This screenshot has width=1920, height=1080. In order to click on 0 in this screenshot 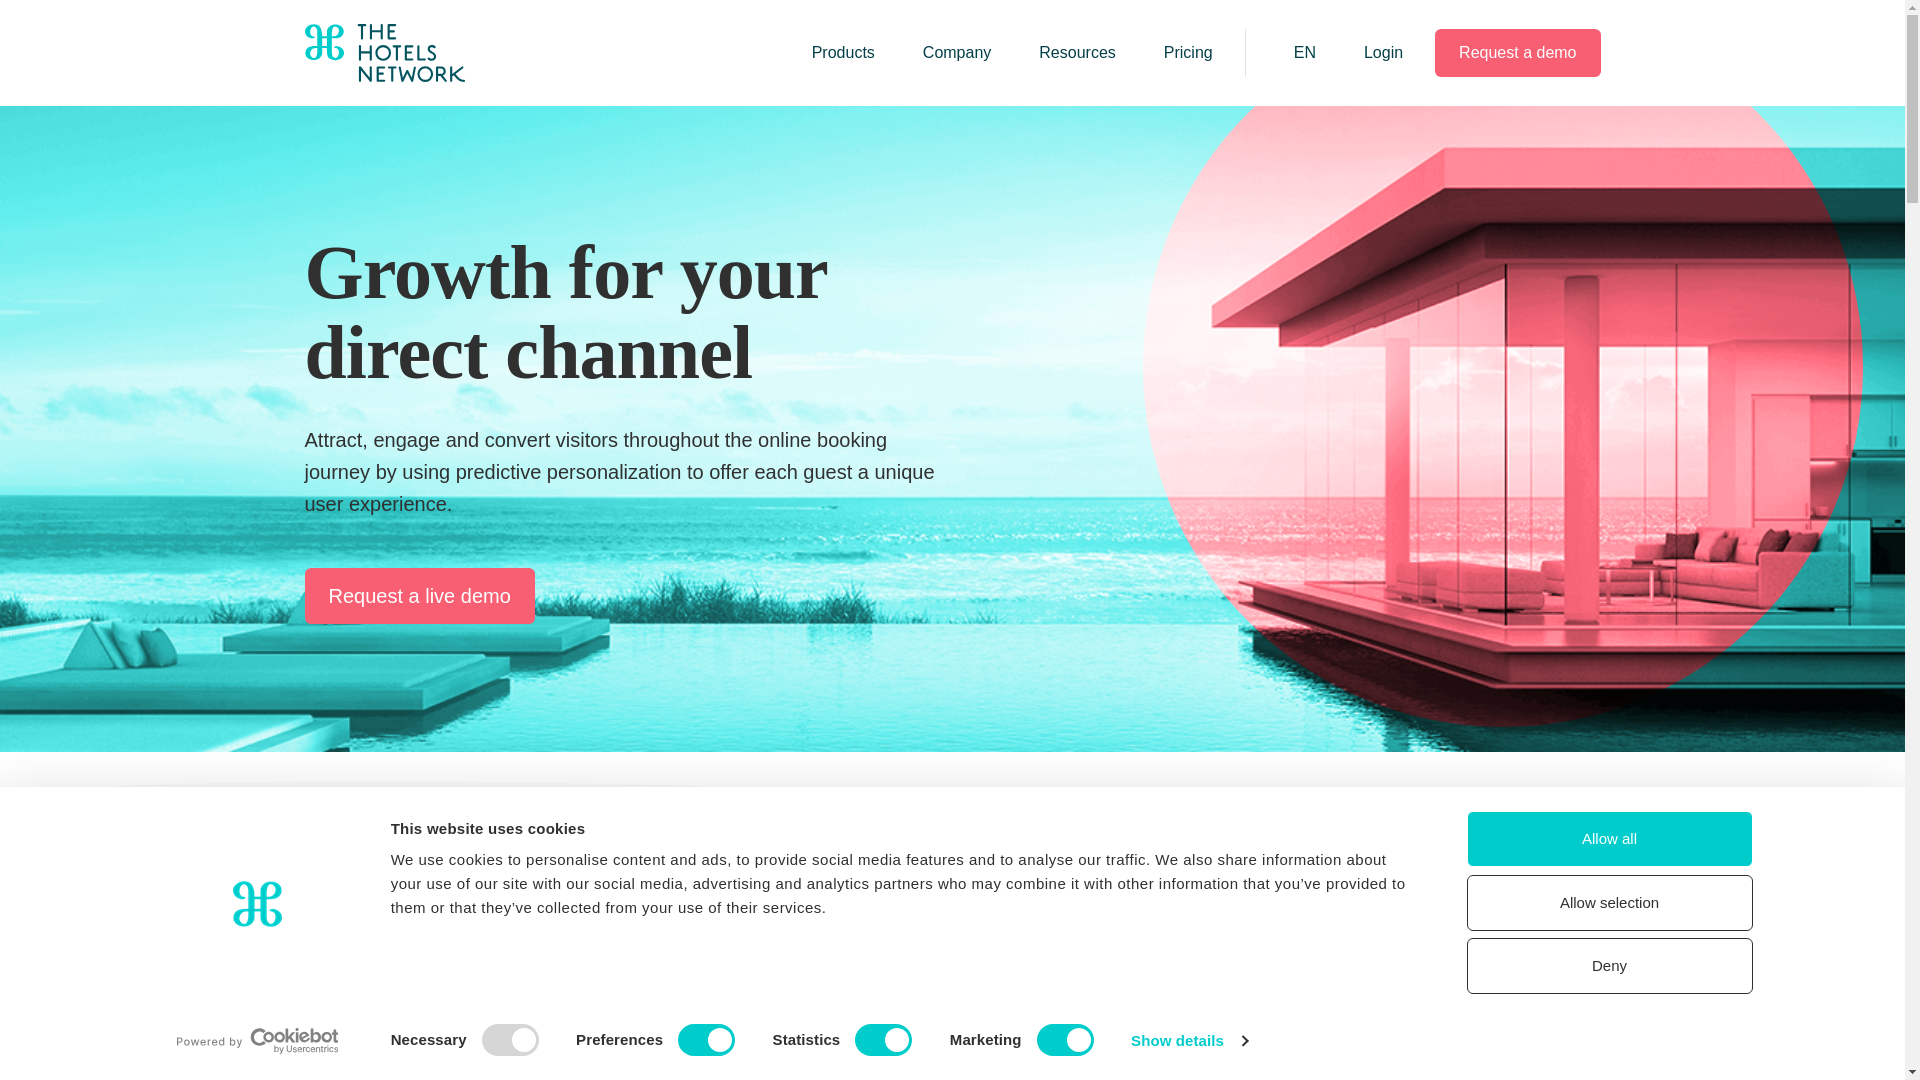, I will do `click(840, 965)`.